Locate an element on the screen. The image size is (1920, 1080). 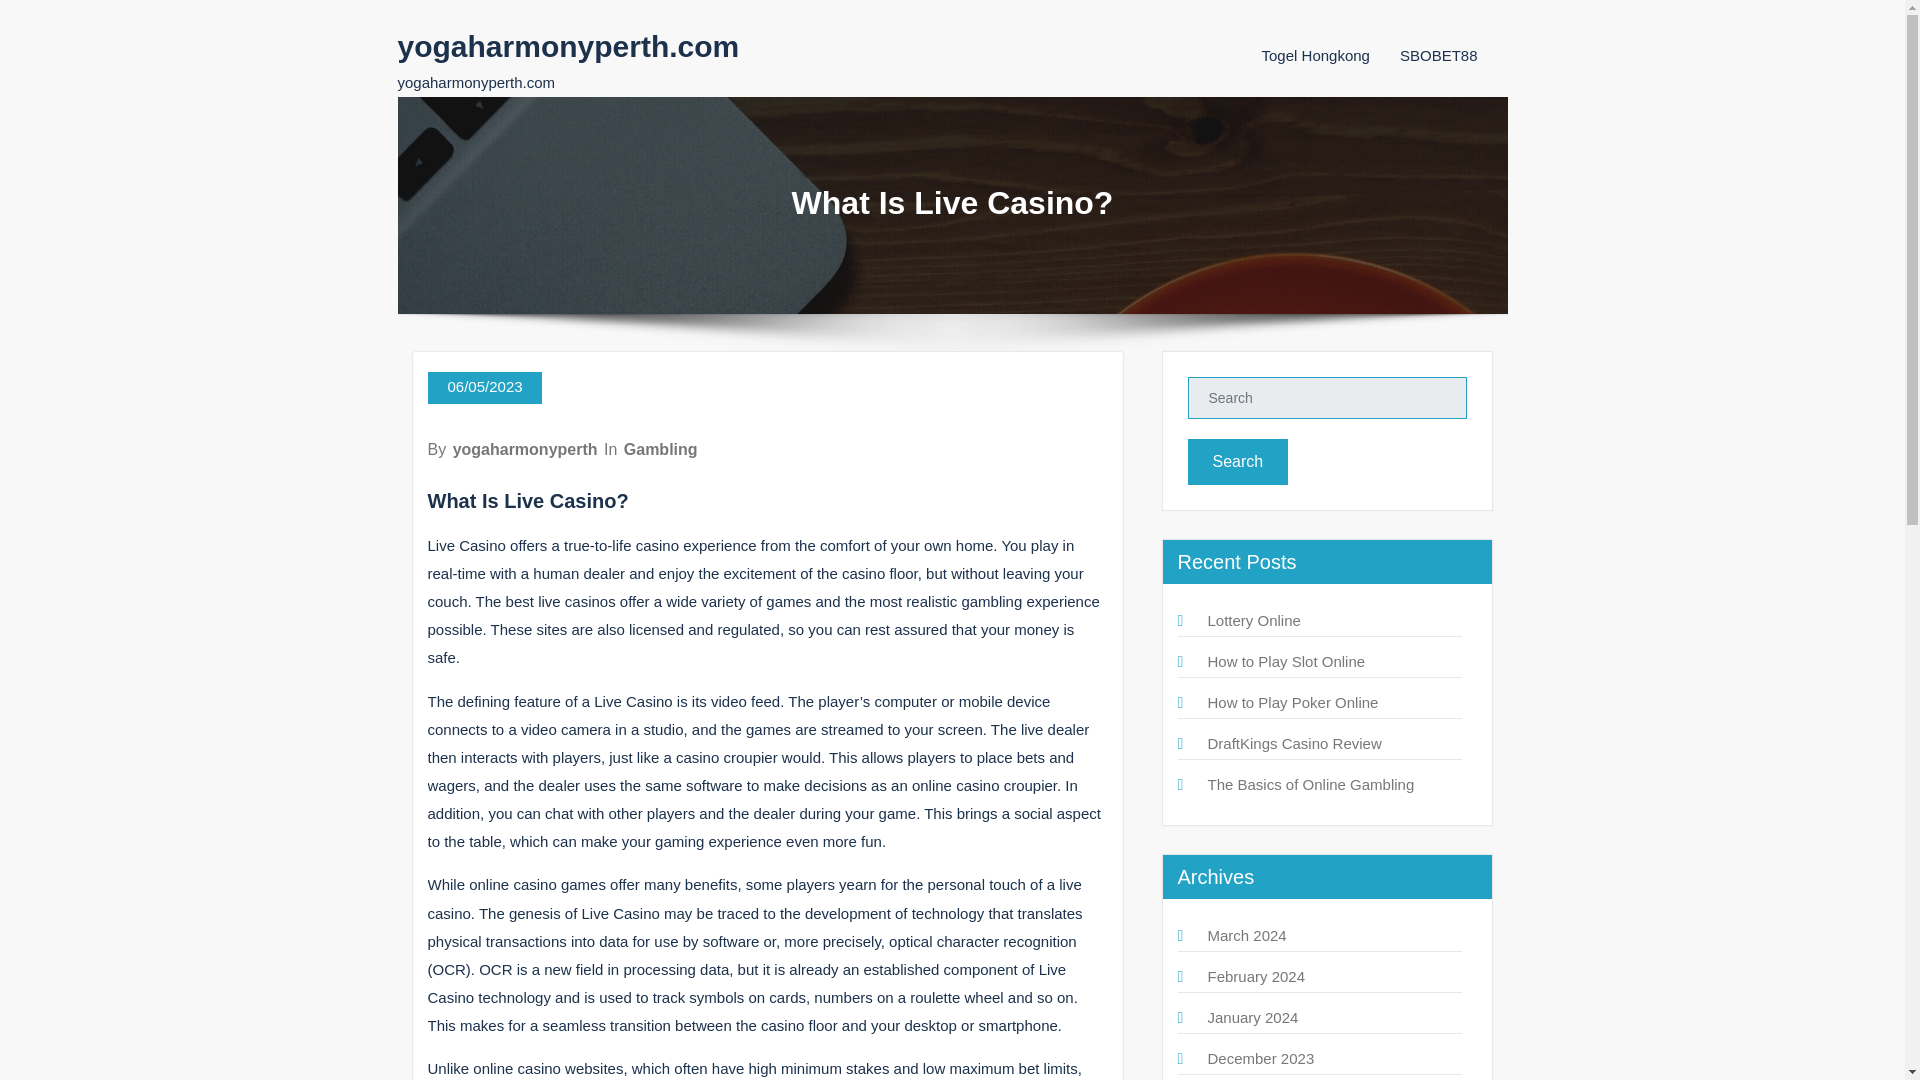
Search is located at coordinates (1238, 461).